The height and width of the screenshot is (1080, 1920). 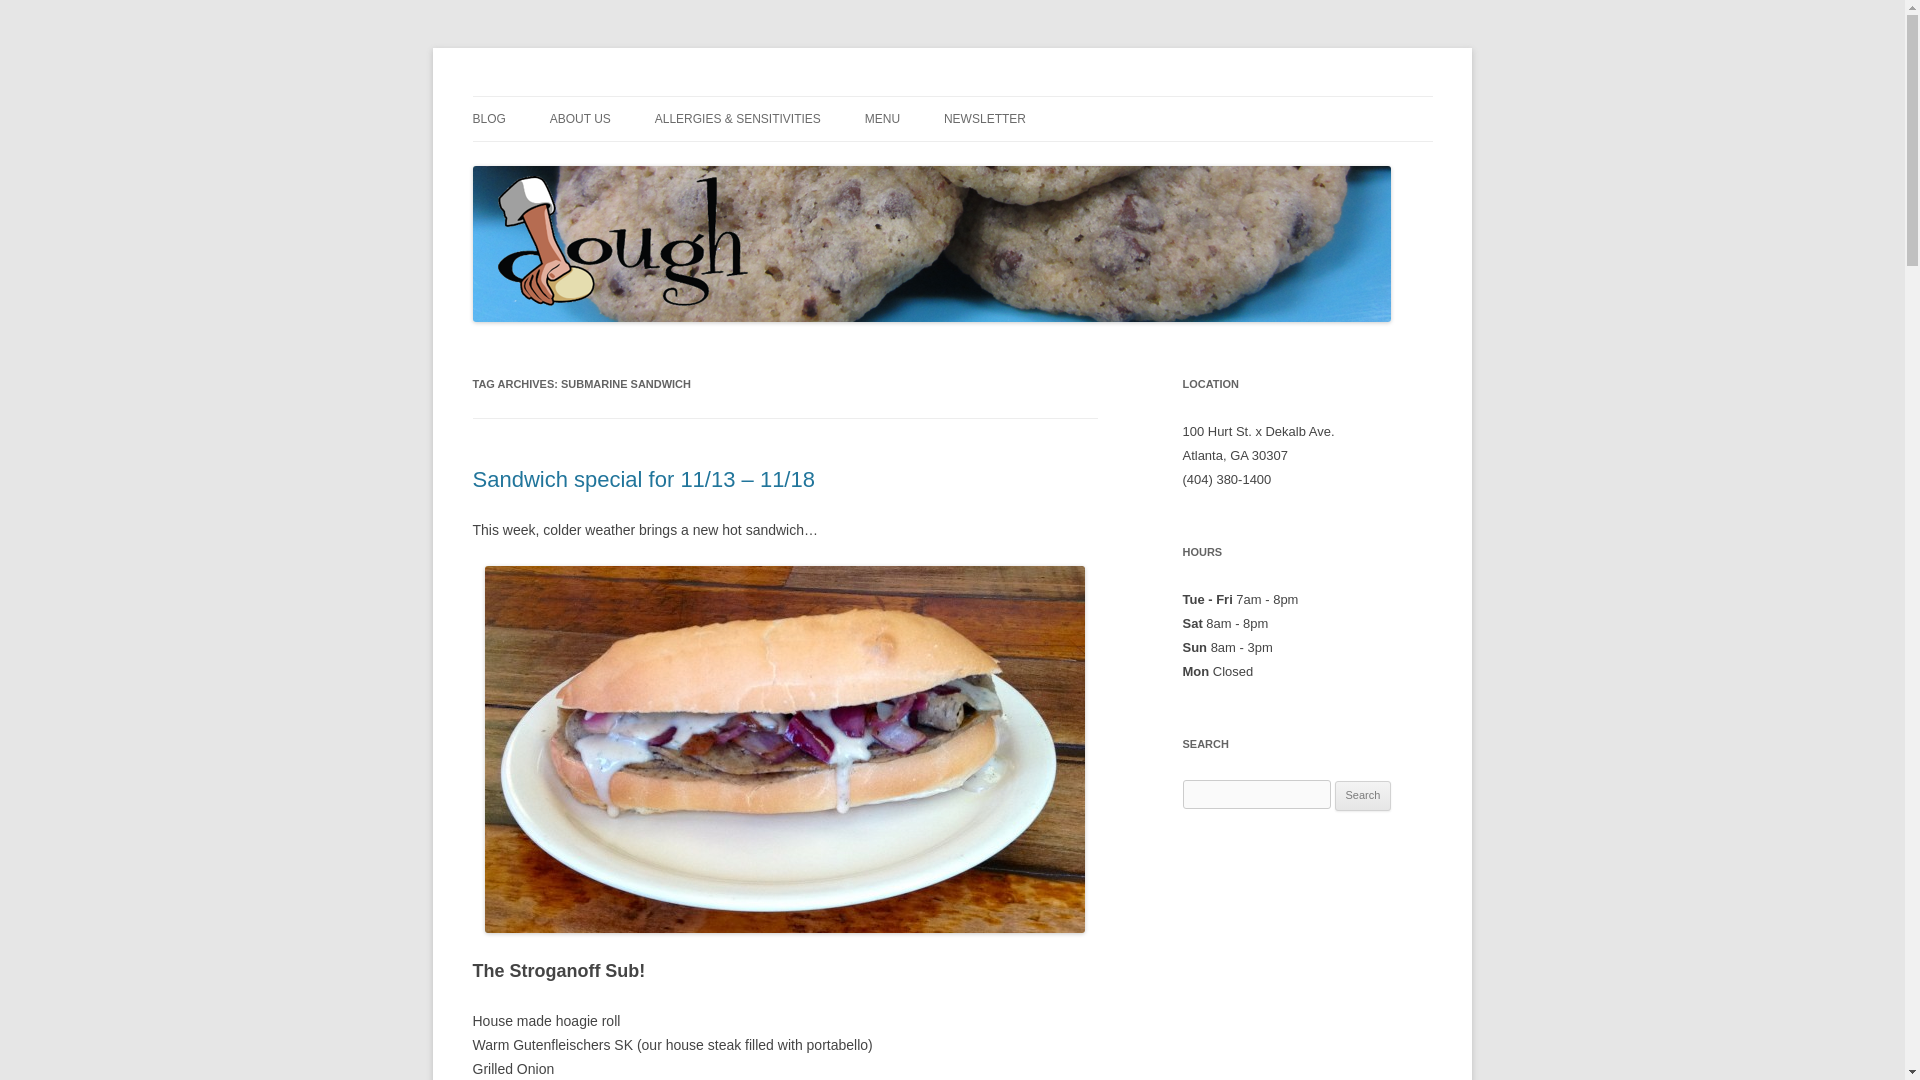 What do you see at coordinates (1363, 796) in the screenshot?
I see `Search` at bounding box center [1363, 796].